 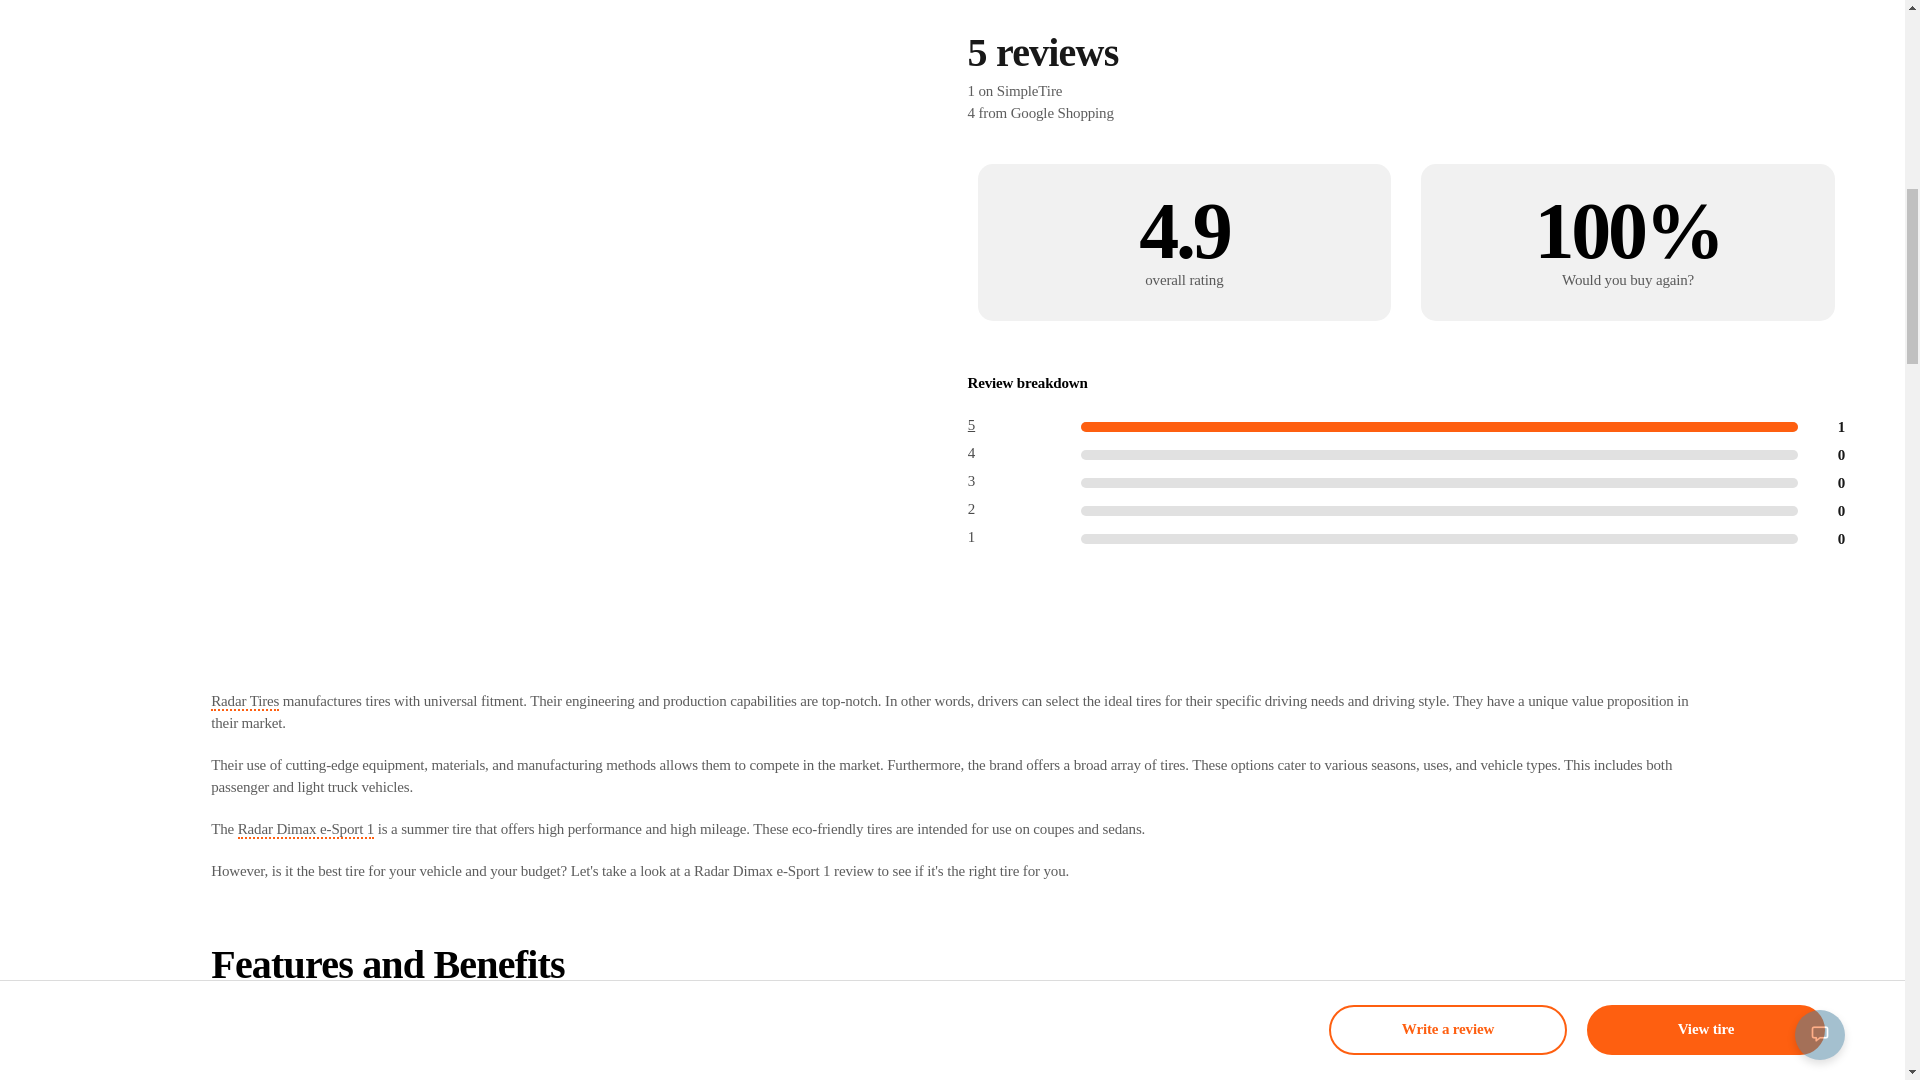 I want to click on 2, so click(x=972, y=510).